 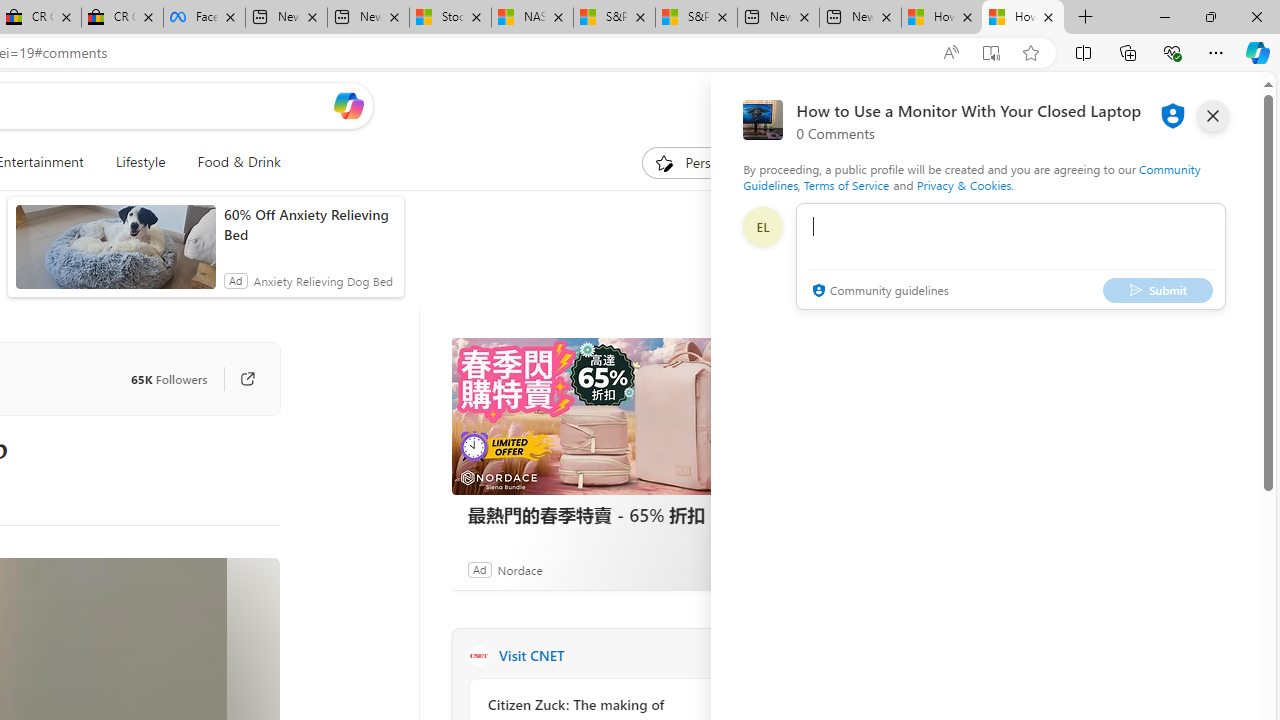 I want to click on Go to publisher's site, so click(x=237, y=378).